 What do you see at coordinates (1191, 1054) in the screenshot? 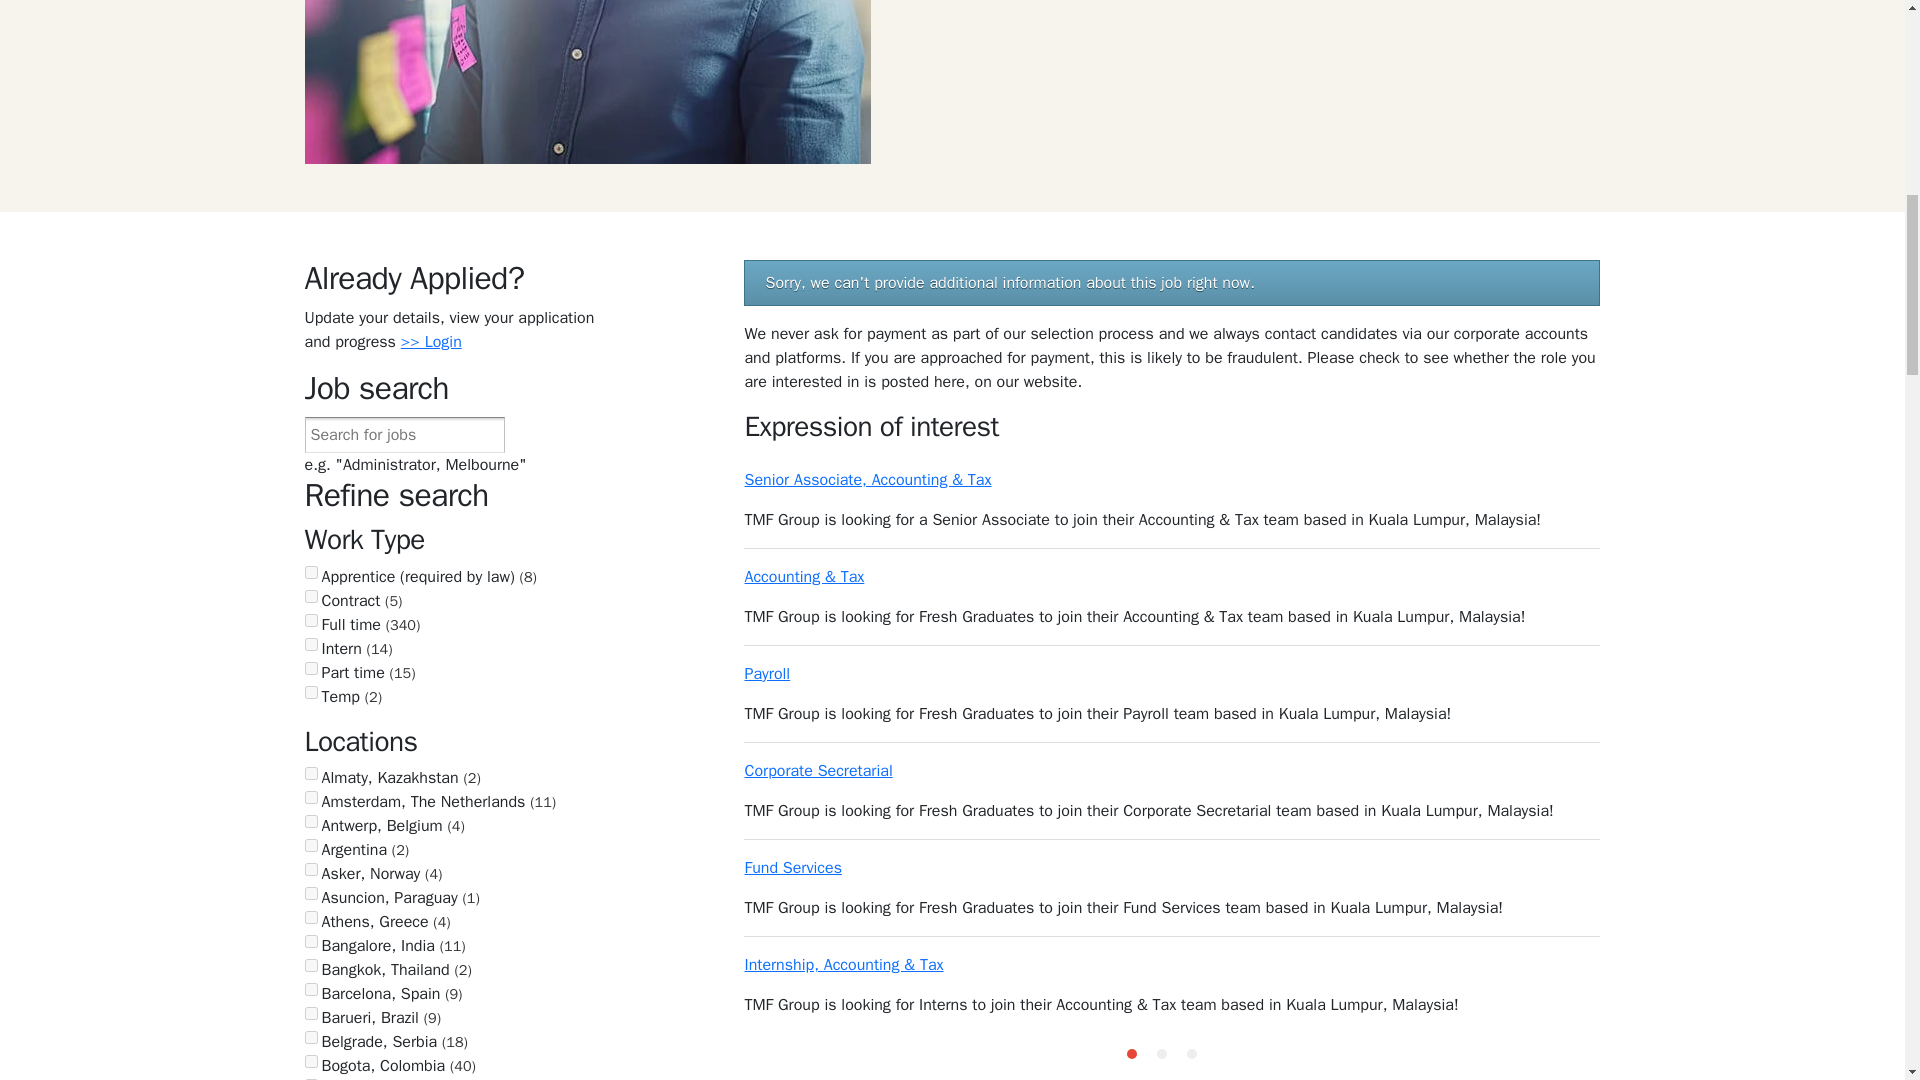
I see `3` at bounding box center [1191, 1054].